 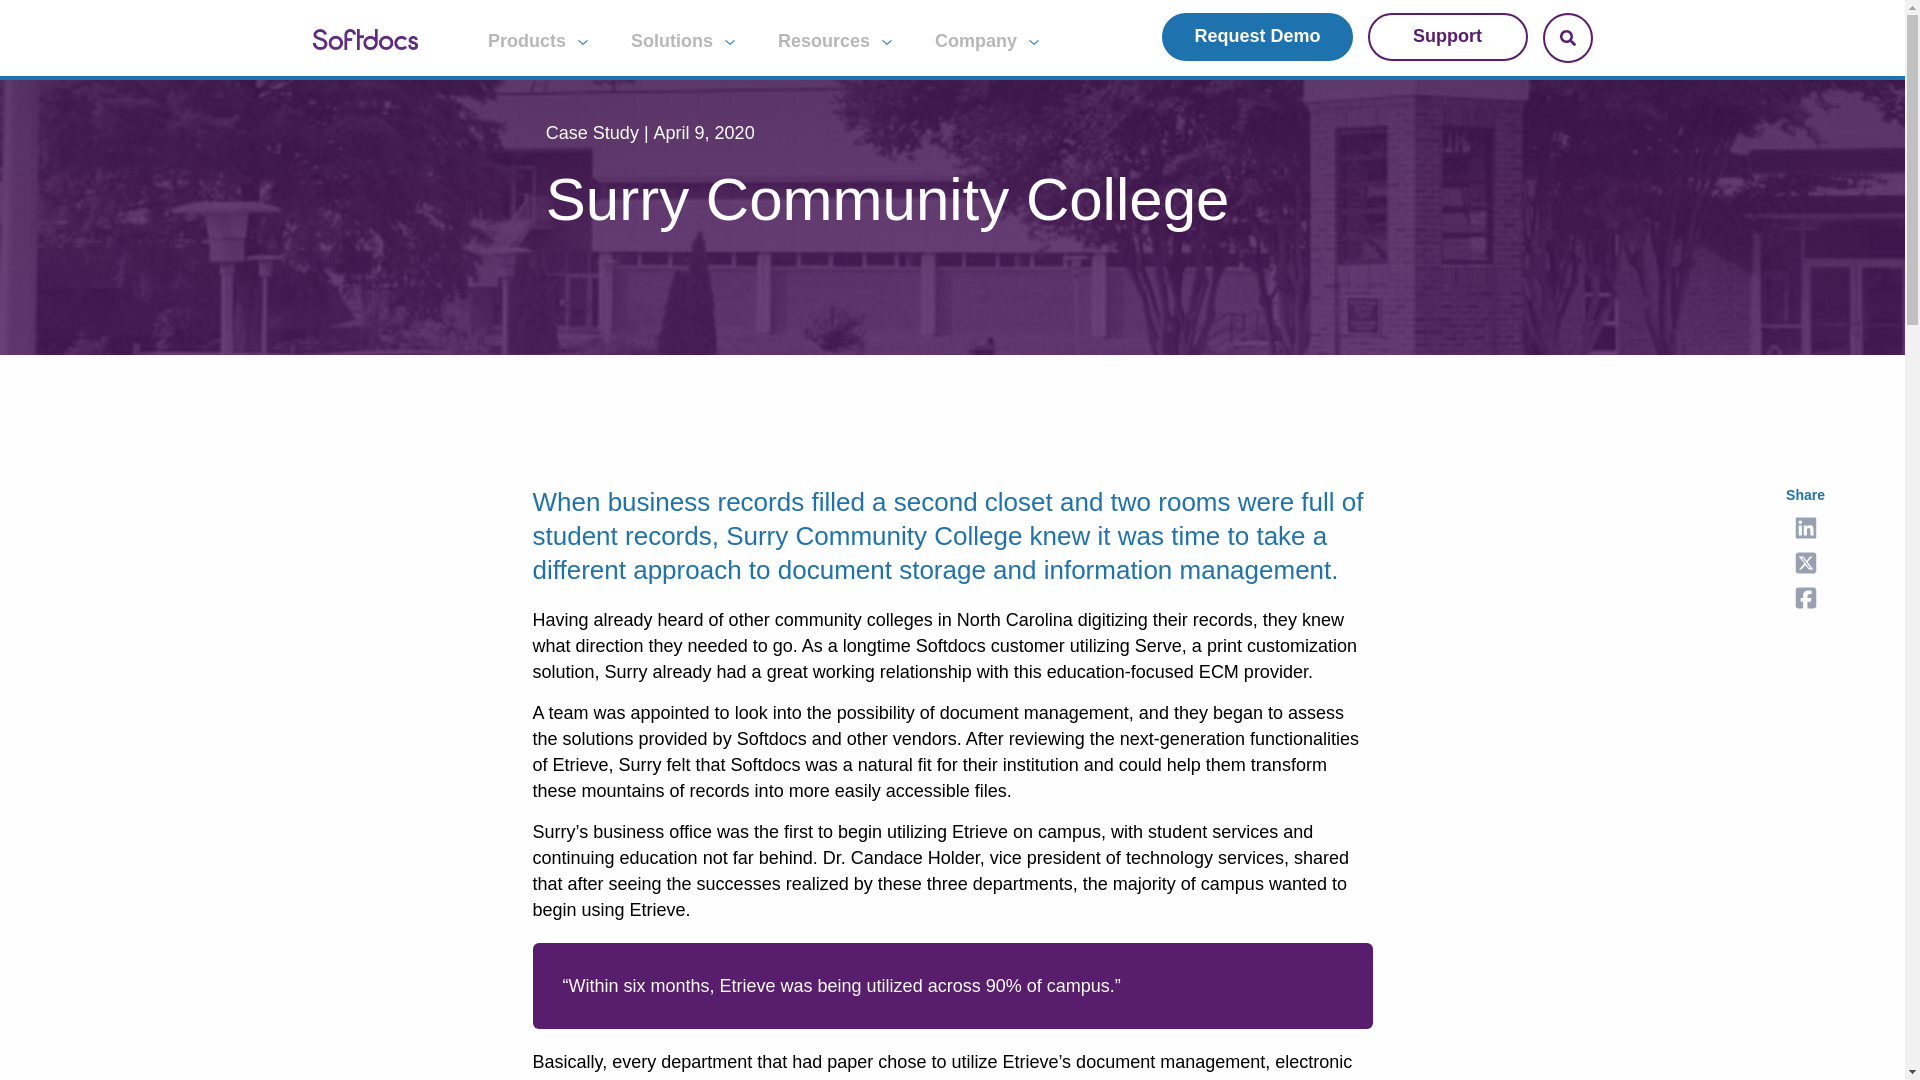 I want to click on Softdocs, so click(x=364, y=37).